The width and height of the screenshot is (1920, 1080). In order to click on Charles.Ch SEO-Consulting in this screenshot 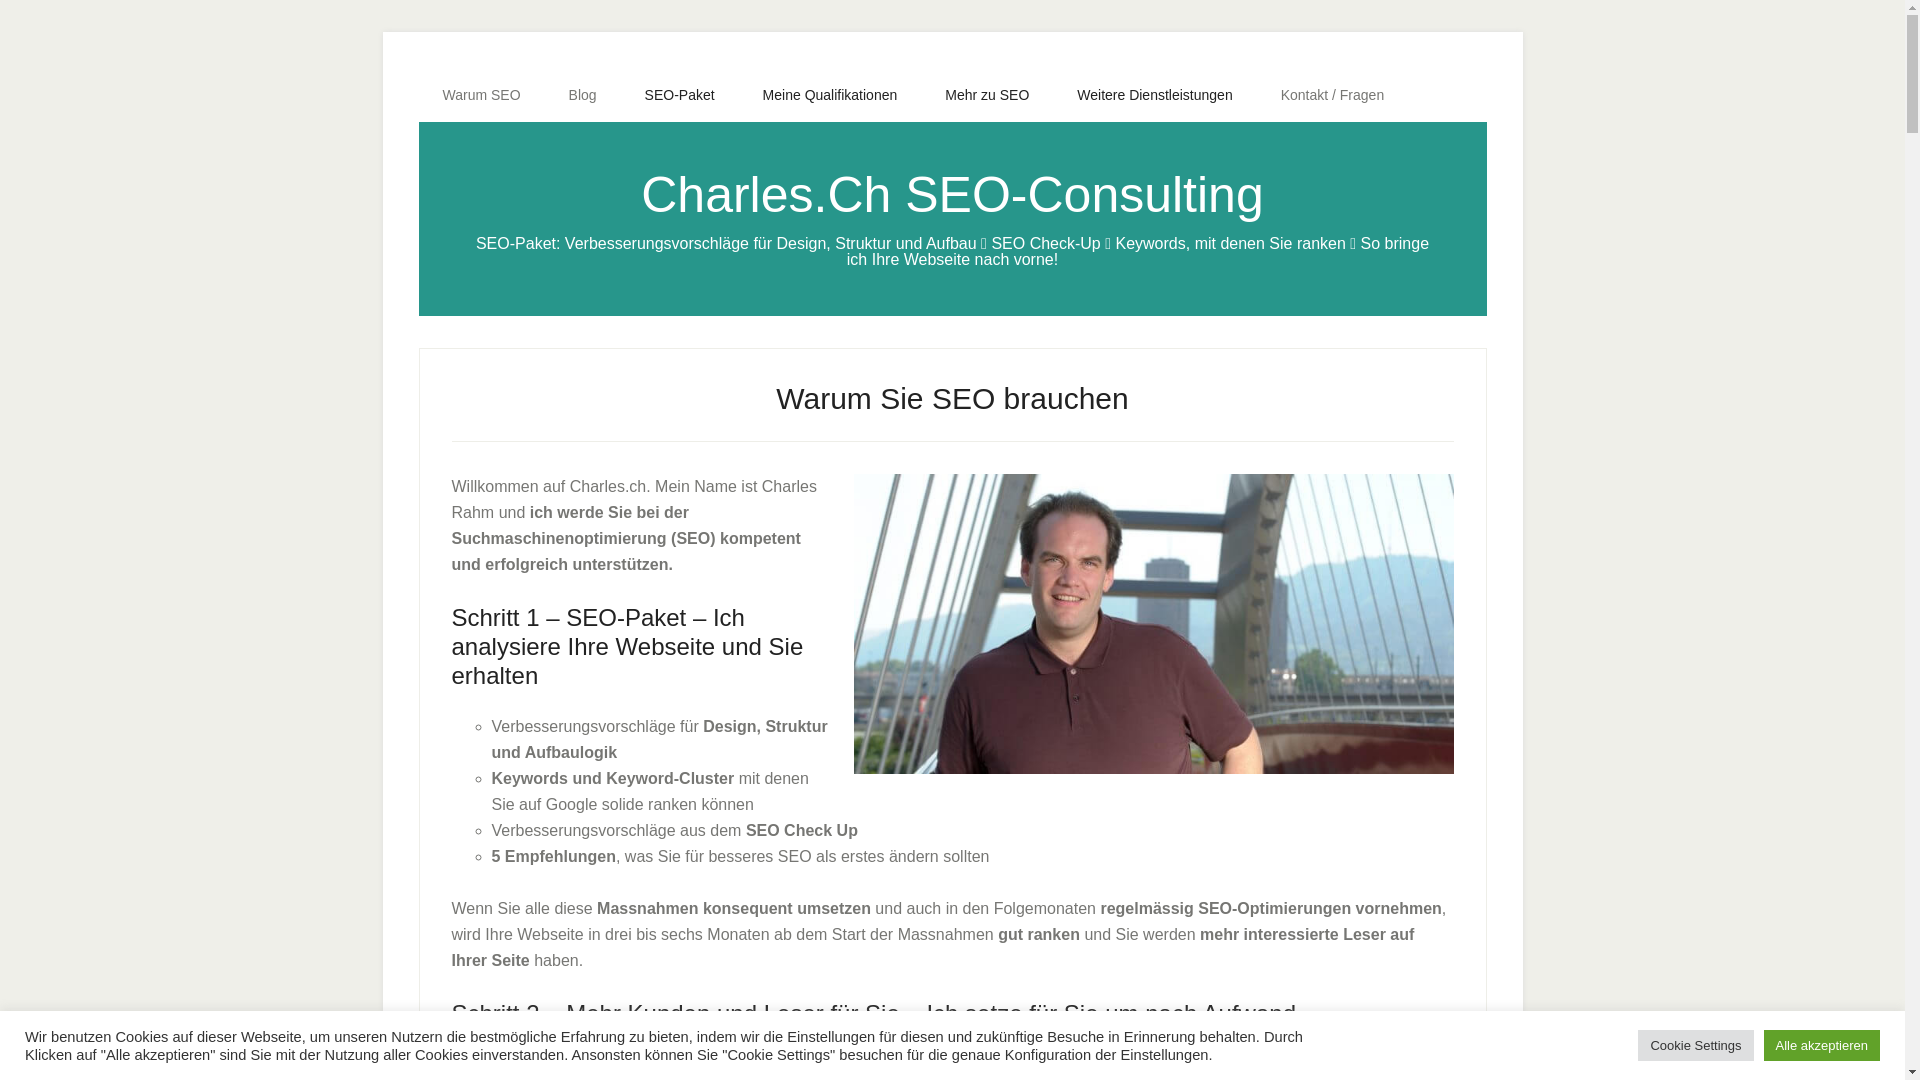, I will do `click(952, 195)`.